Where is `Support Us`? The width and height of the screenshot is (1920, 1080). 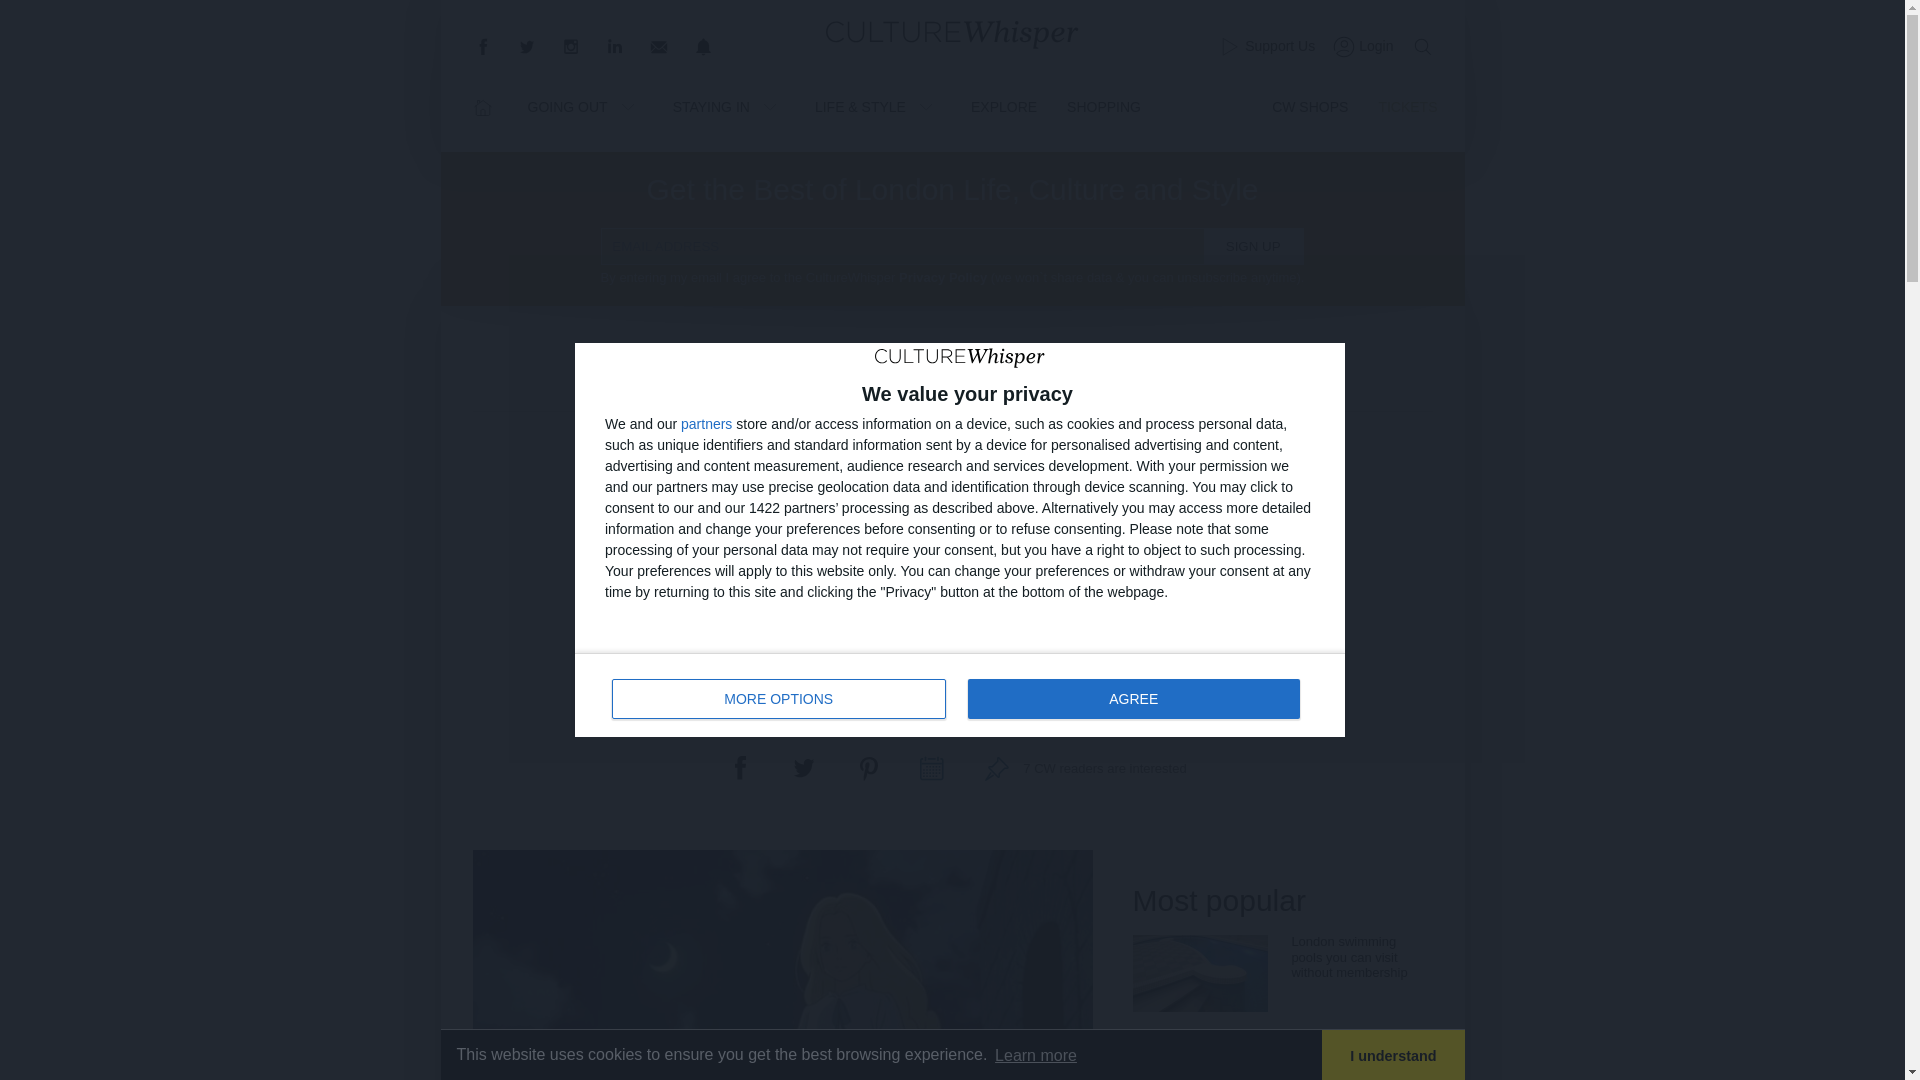
Support Us is located at coordinates (1253, 246).